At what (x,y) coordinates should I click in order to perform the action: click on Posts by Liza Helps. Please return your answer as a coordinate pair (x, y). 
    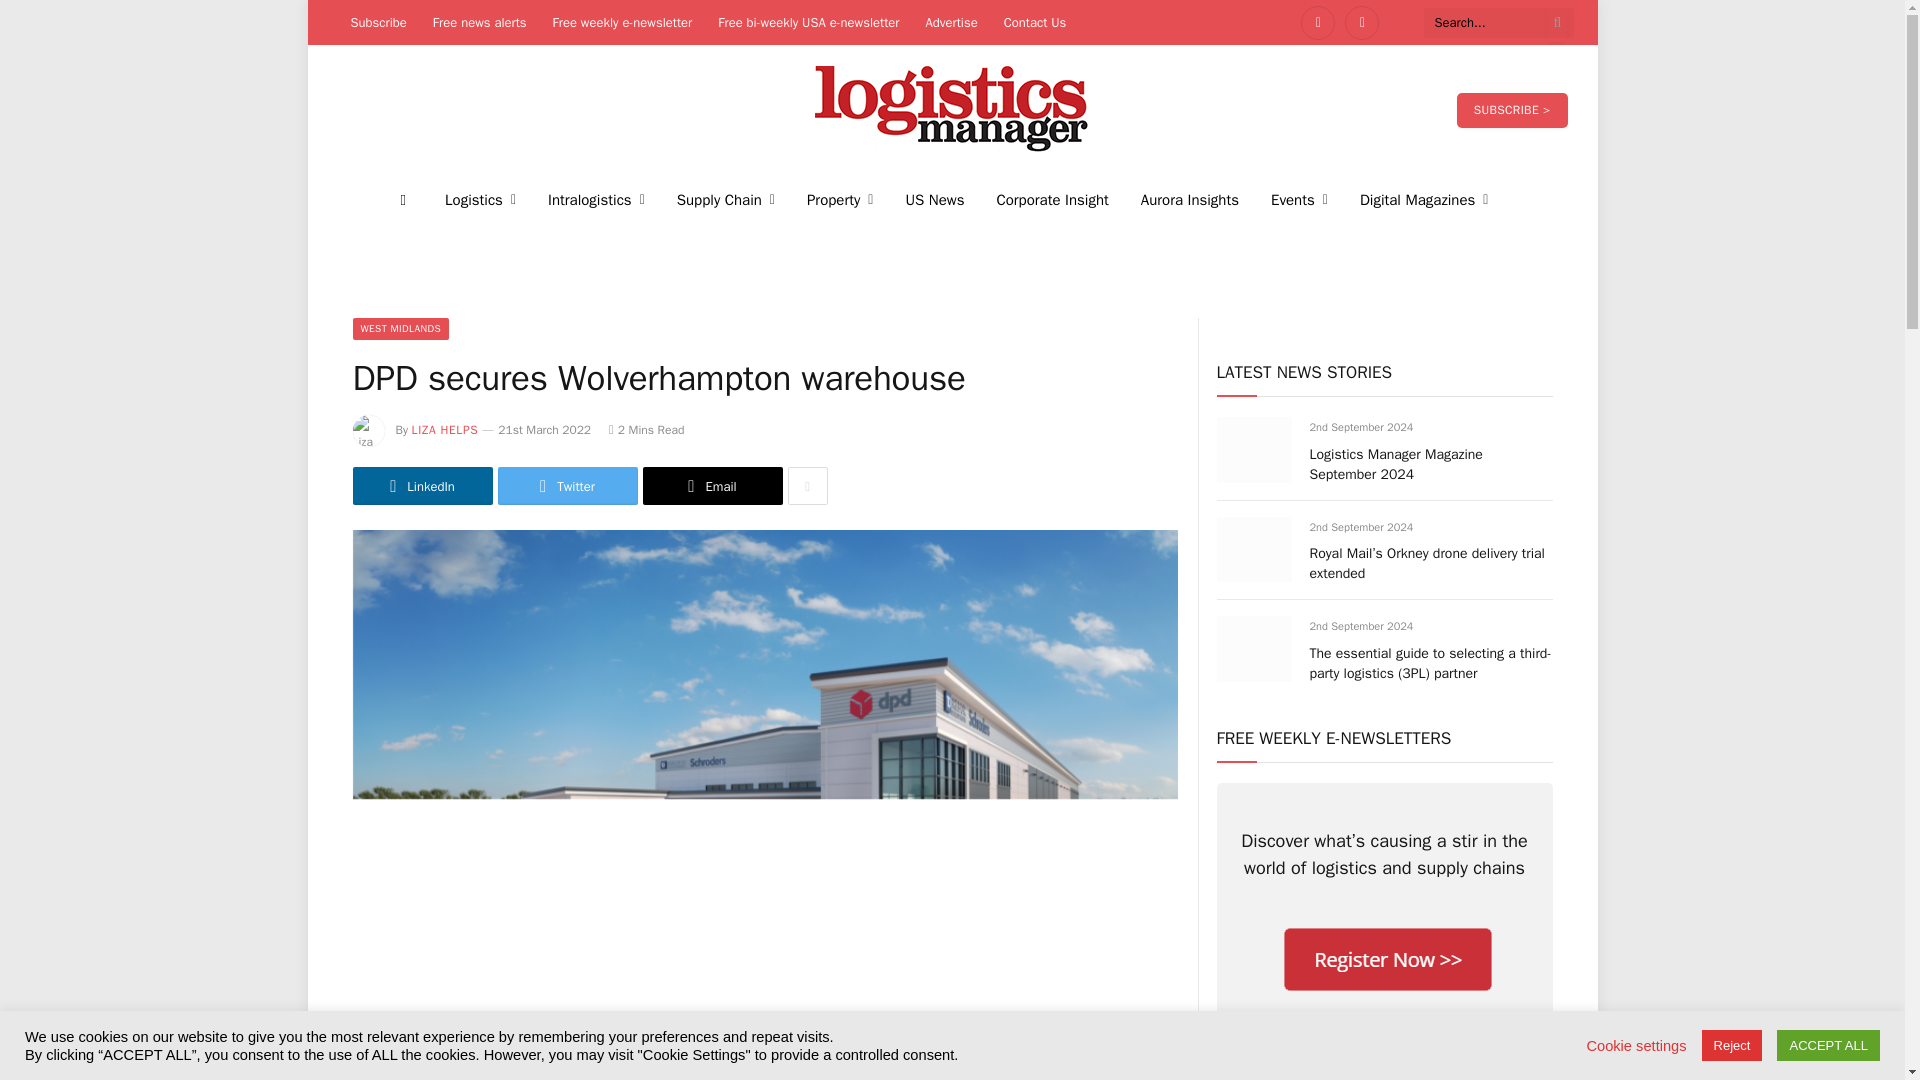
    Looking at the image, I should click on (445, 430).